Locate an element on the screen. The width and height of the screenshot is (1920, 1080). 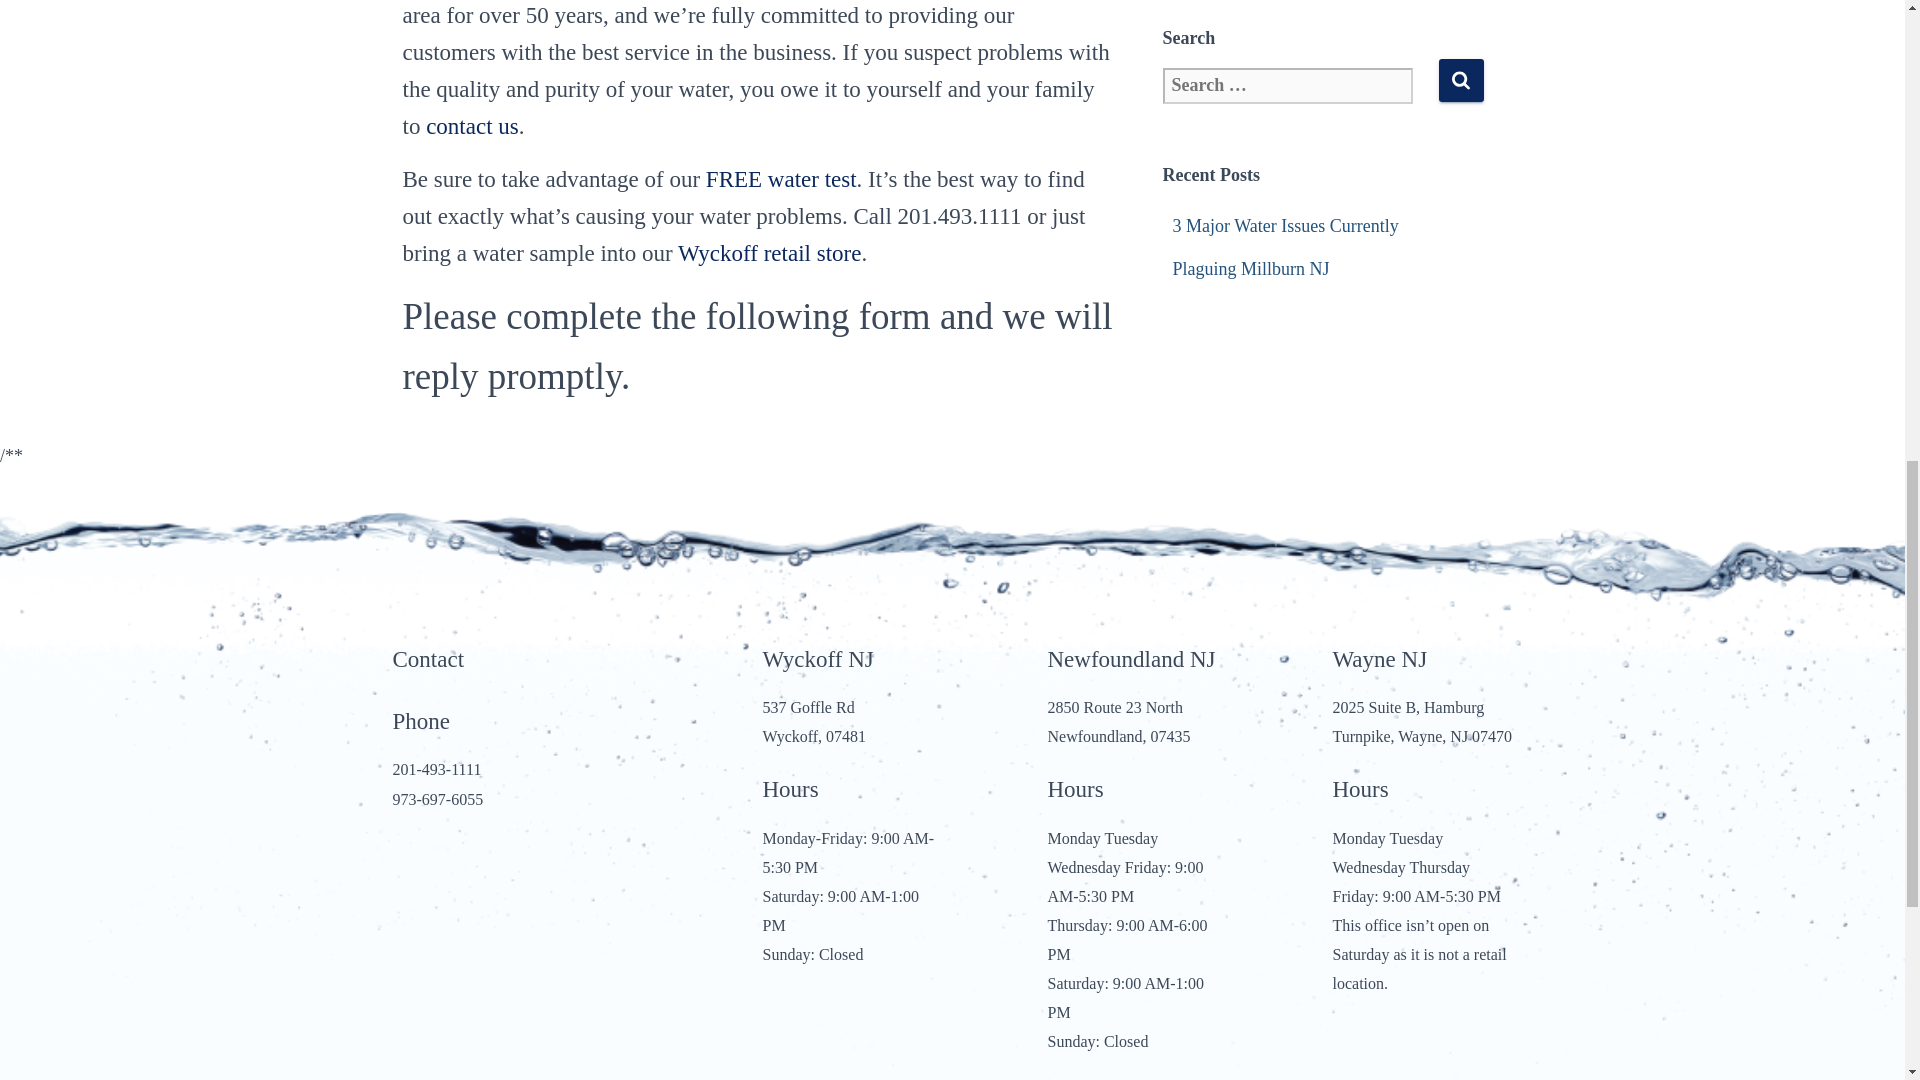
Search is located at coordinates (1460, 80).